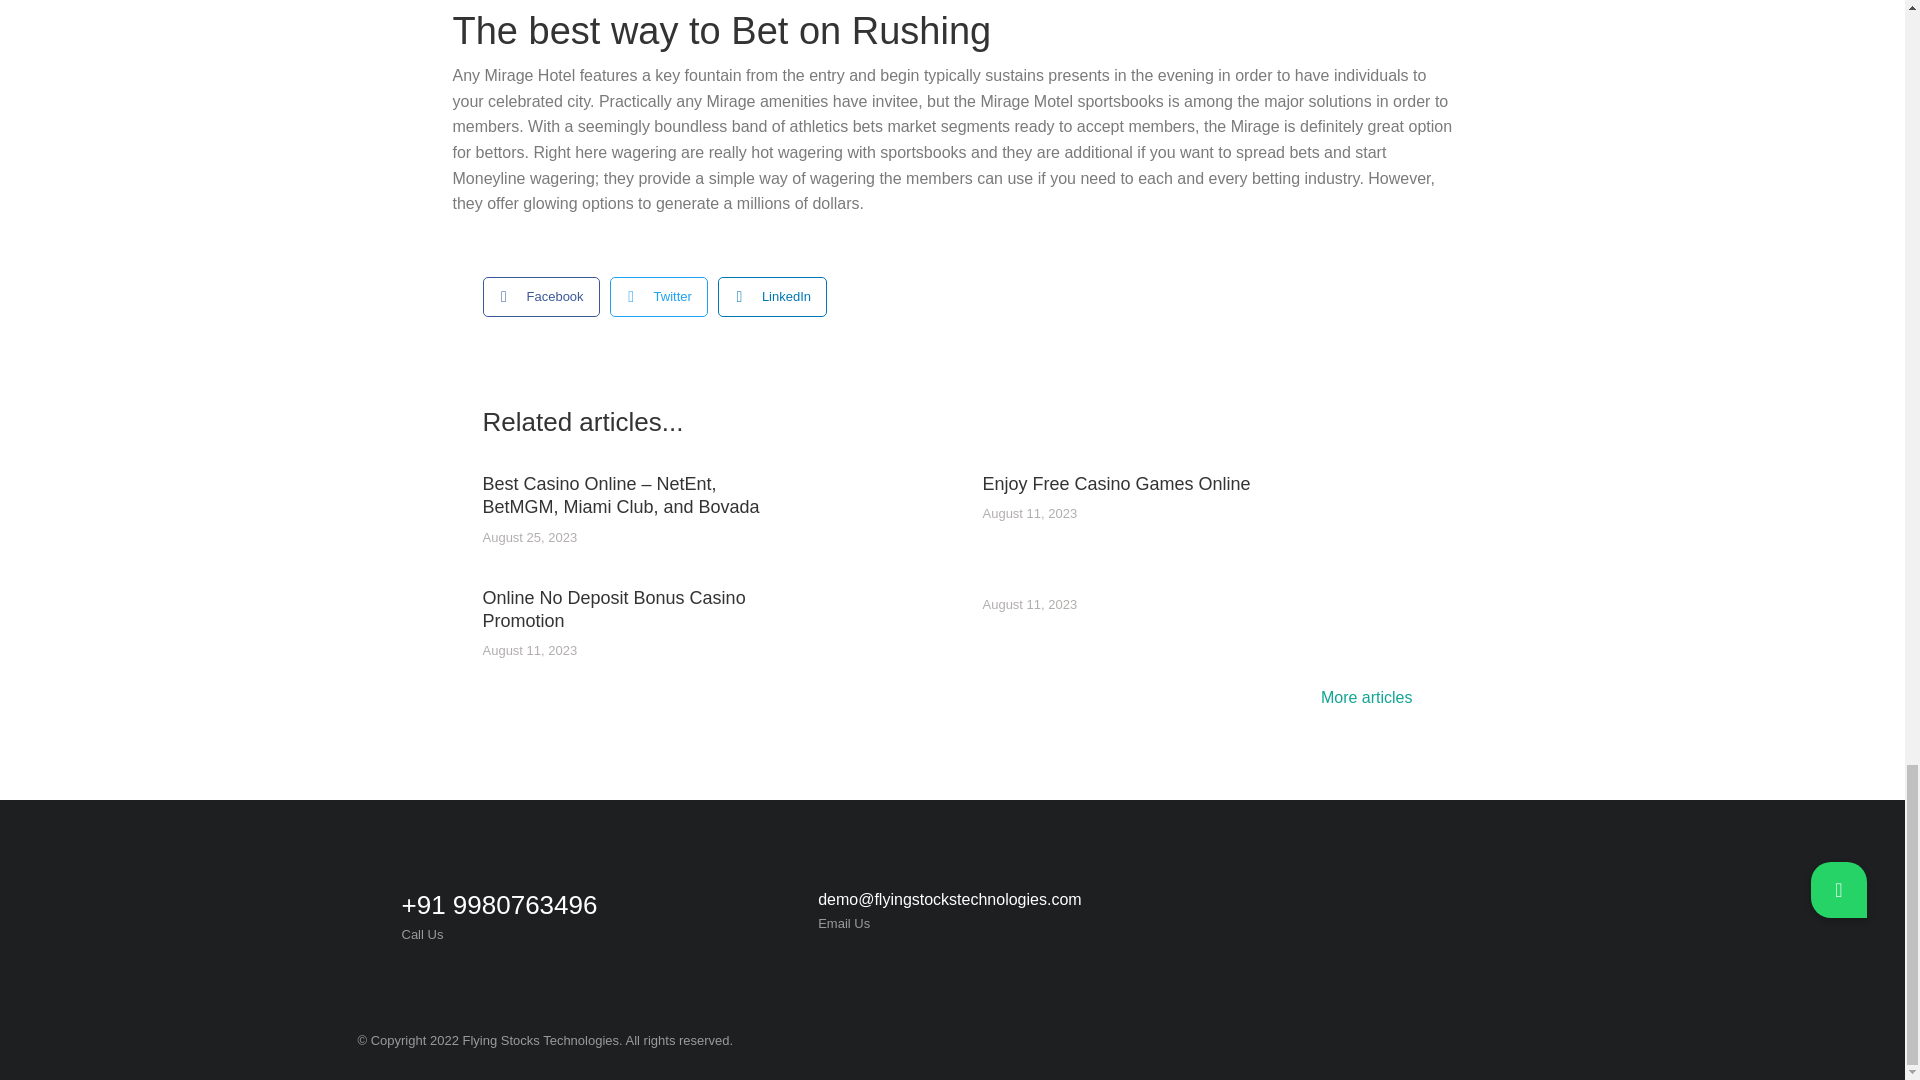 The width and height of the screenshot is (1920, 1080). I want to click on Enjoy Free Casino Games Online, so click(1115, 484).